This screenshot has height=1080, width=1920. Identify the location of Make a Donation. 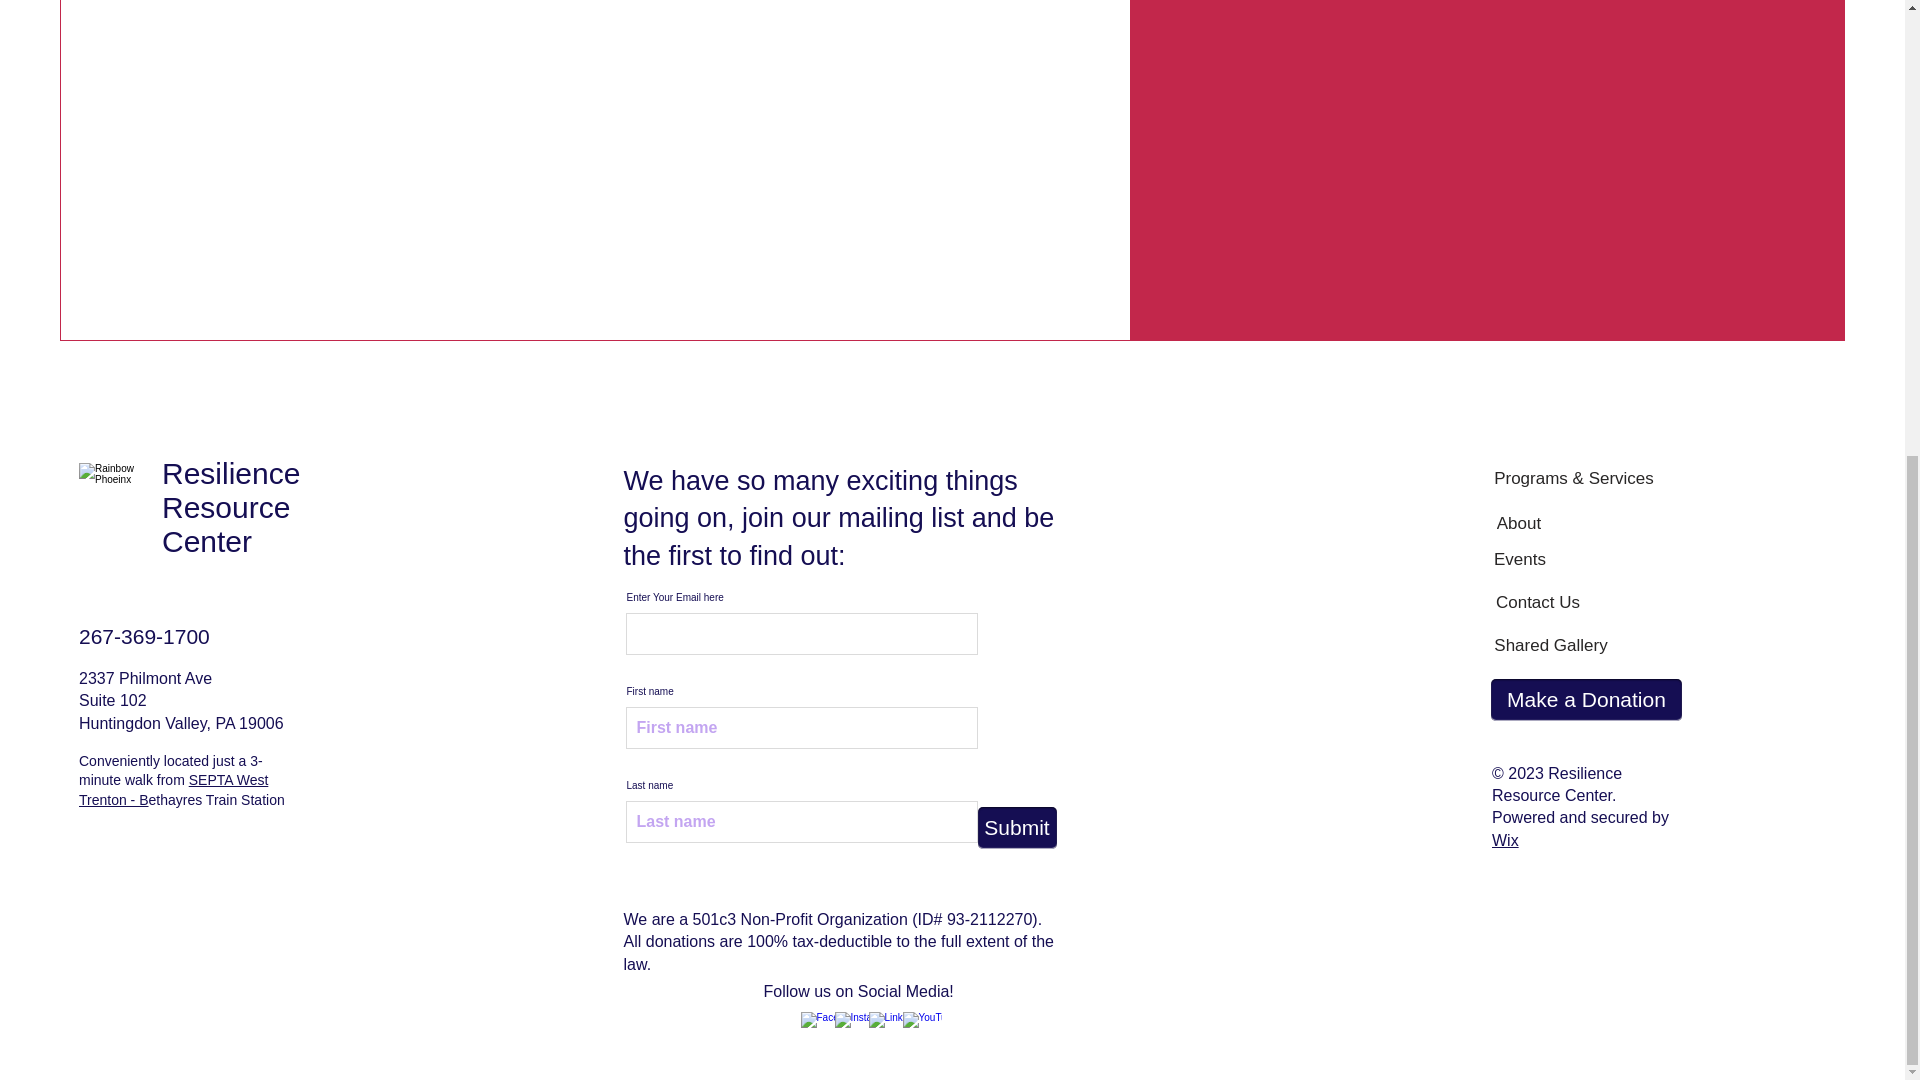
(1586, 700).